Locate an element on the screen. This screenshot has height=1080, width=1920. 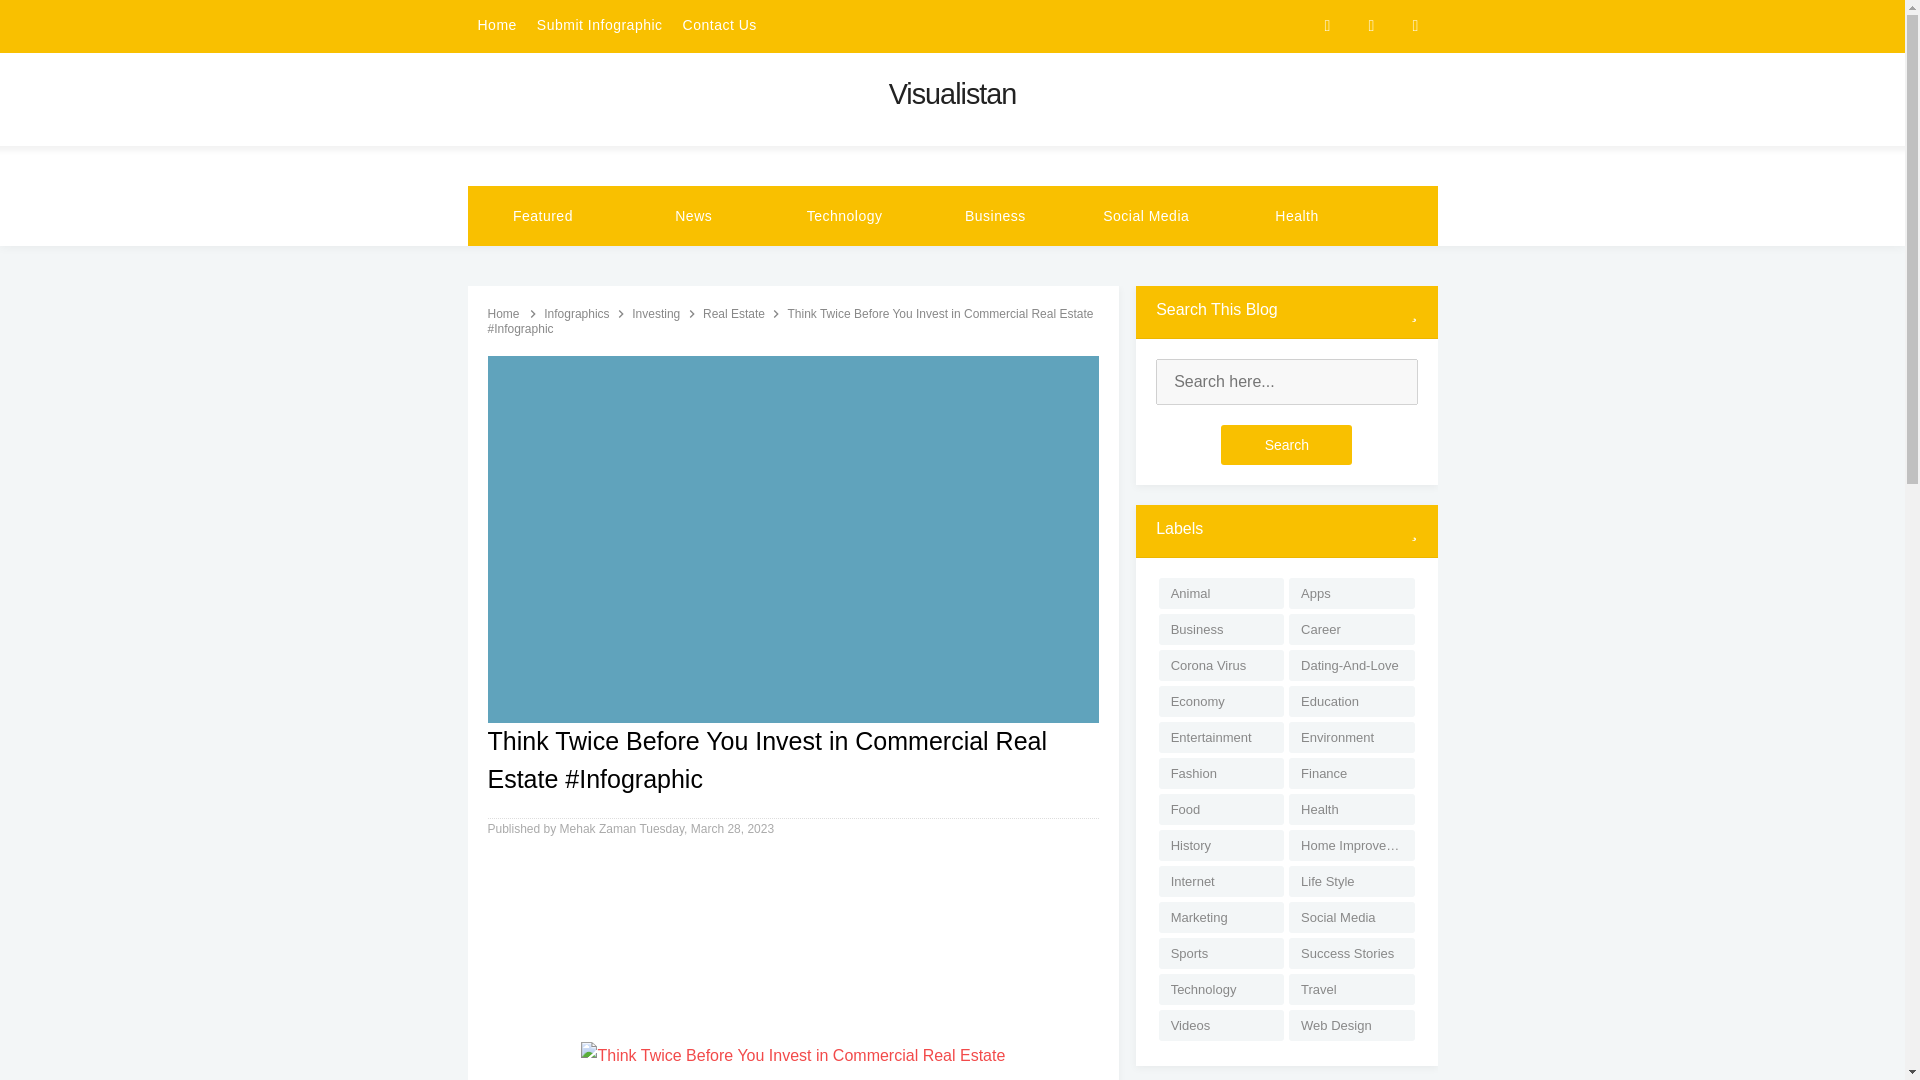
Featured is located at coordinates (543, 216).